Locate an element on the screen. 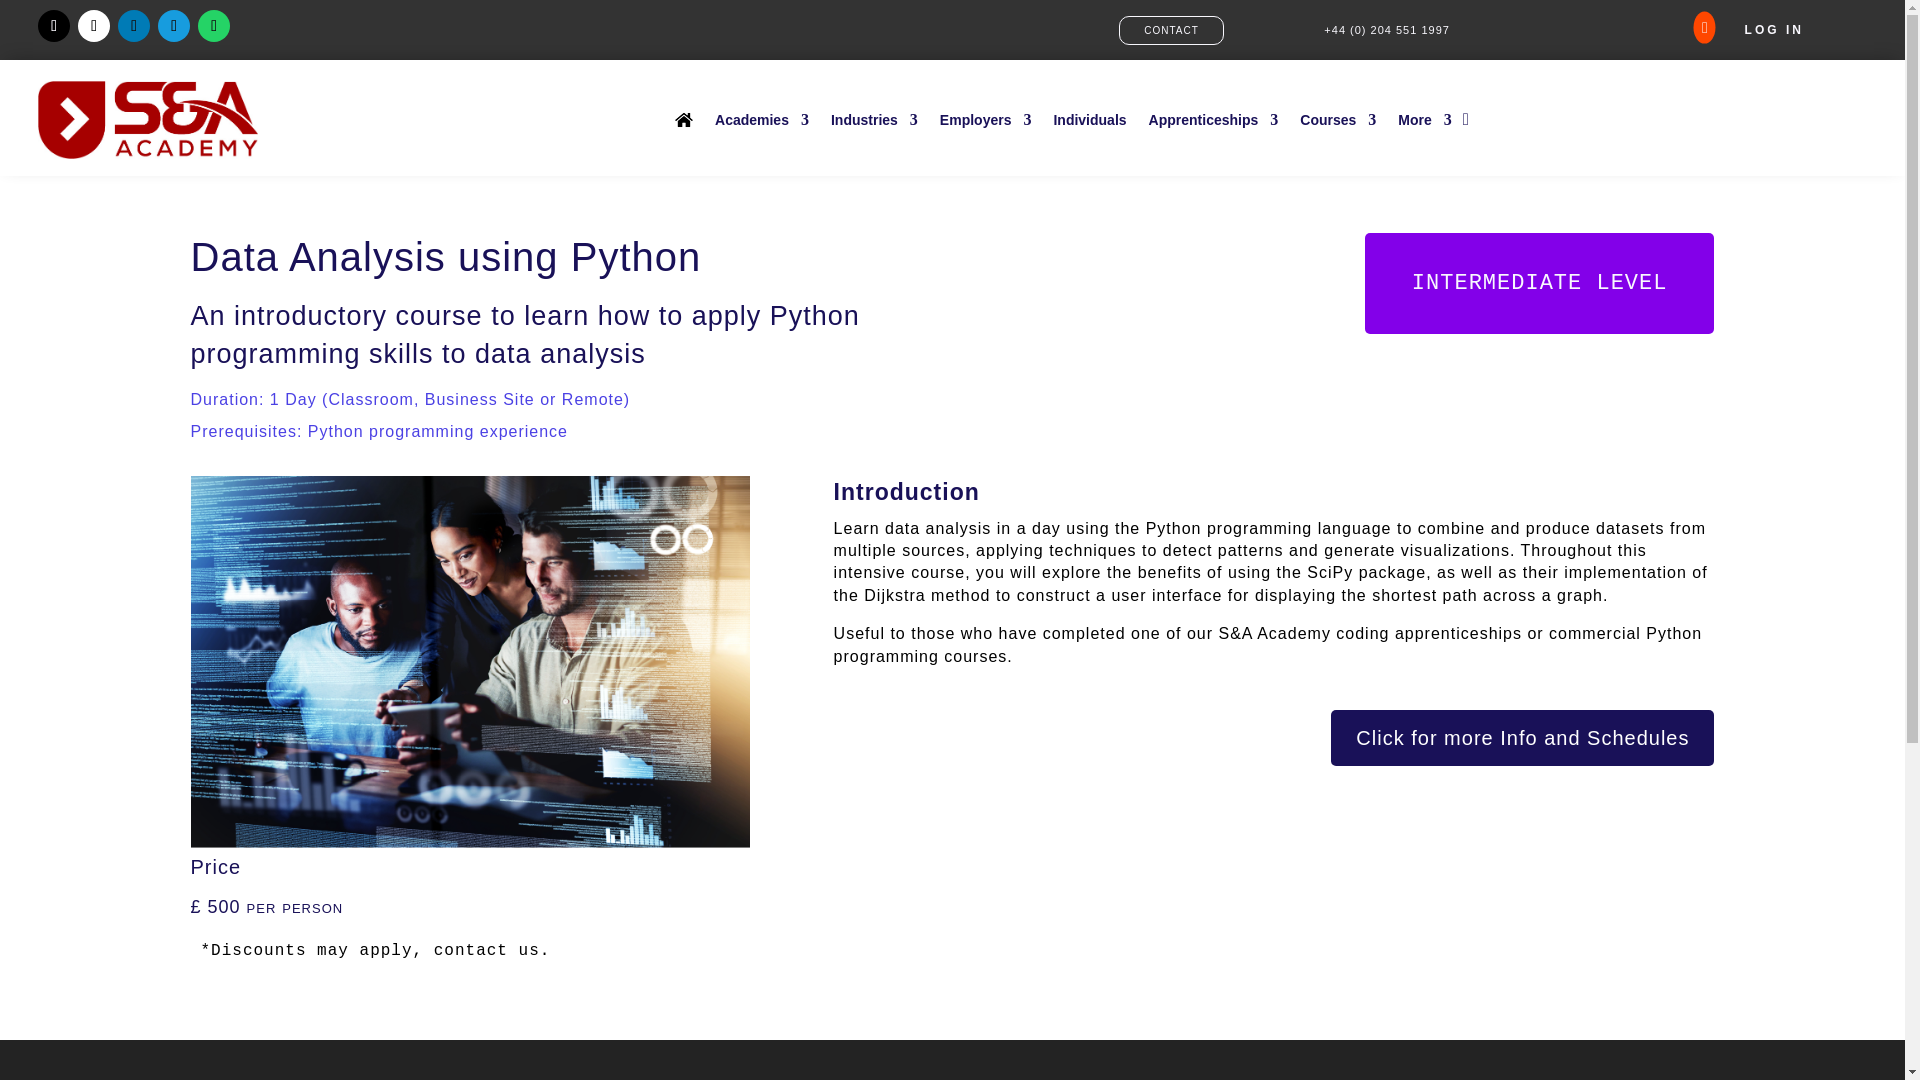 This screenshot has width=1920, height=1080. Follow on Instagram is located at coordinates (94, 26).